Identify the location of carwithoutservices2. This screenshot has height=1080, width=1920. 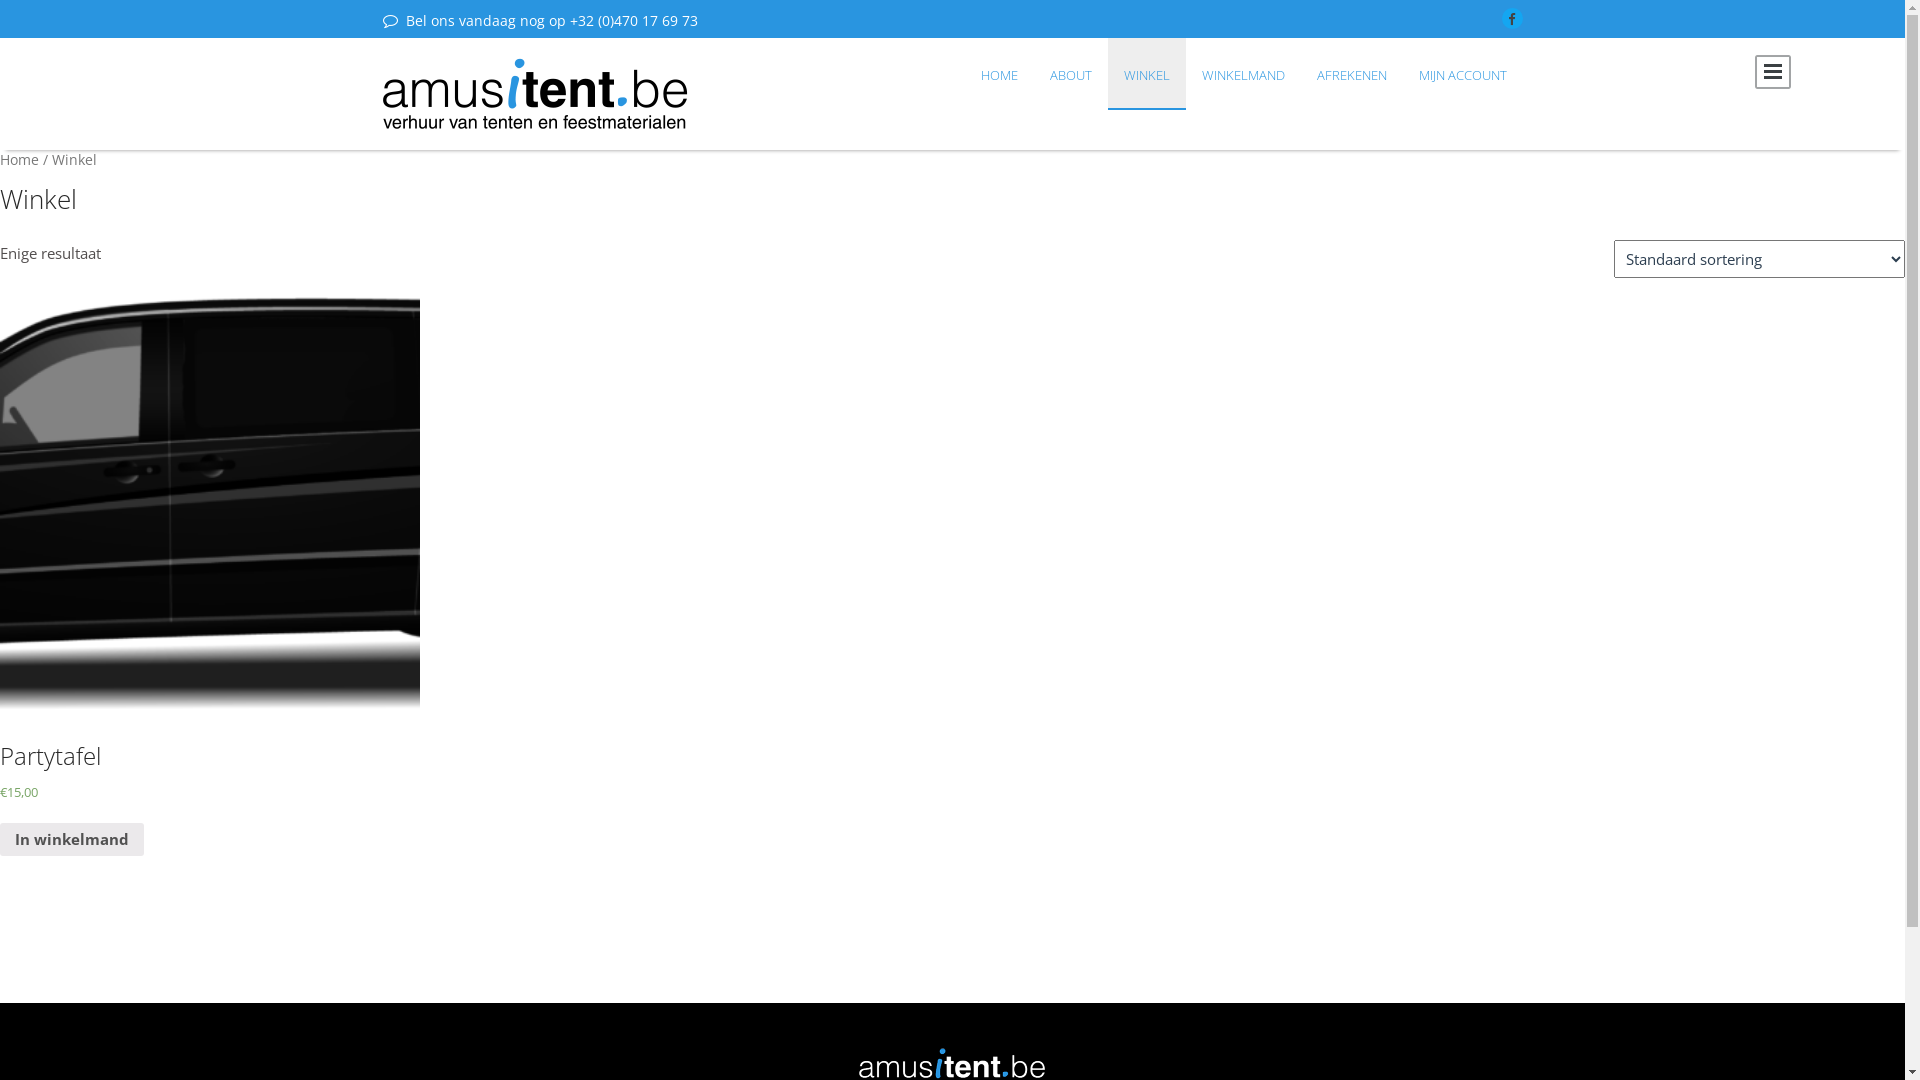
(210, 503).